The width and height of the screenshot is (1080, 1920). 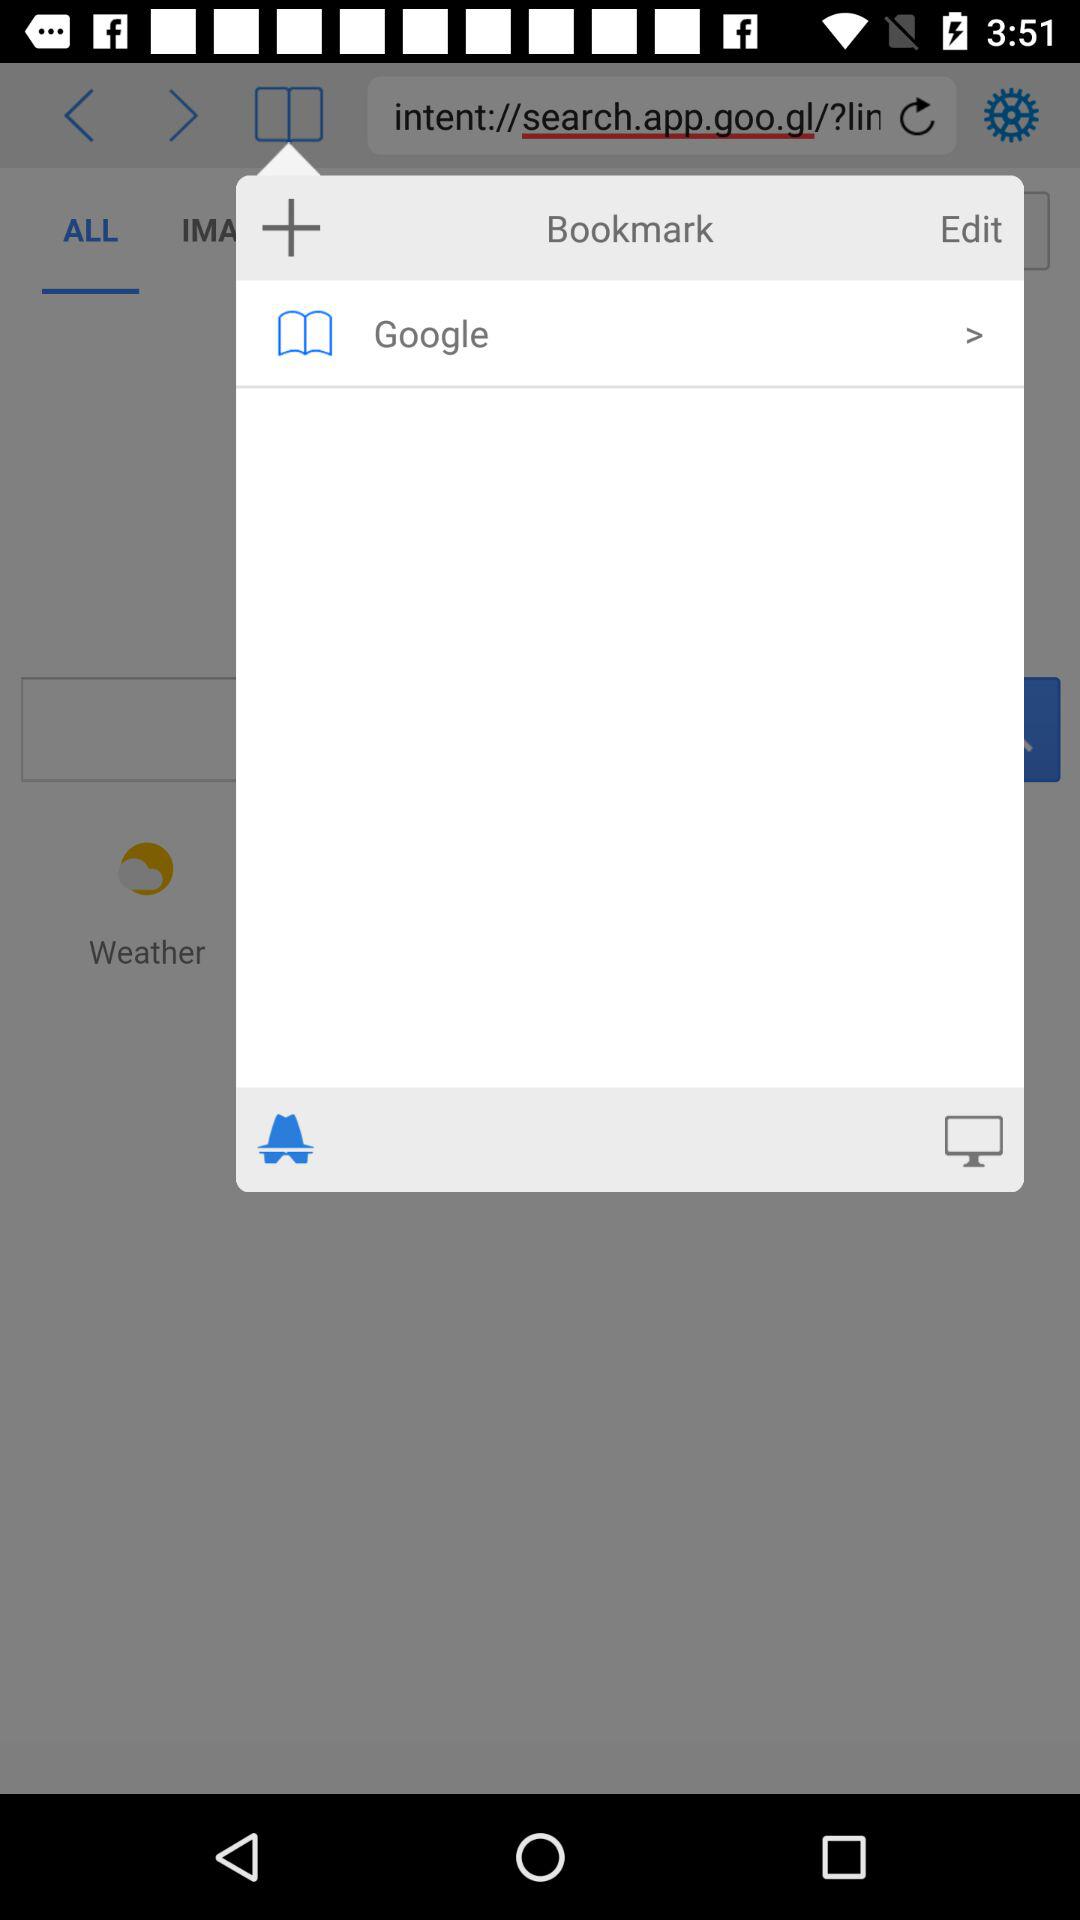 What do you see at coordinates (286, 1139) in the screenshot?
I see `go to incognito` at bounding box center [286, 1139].